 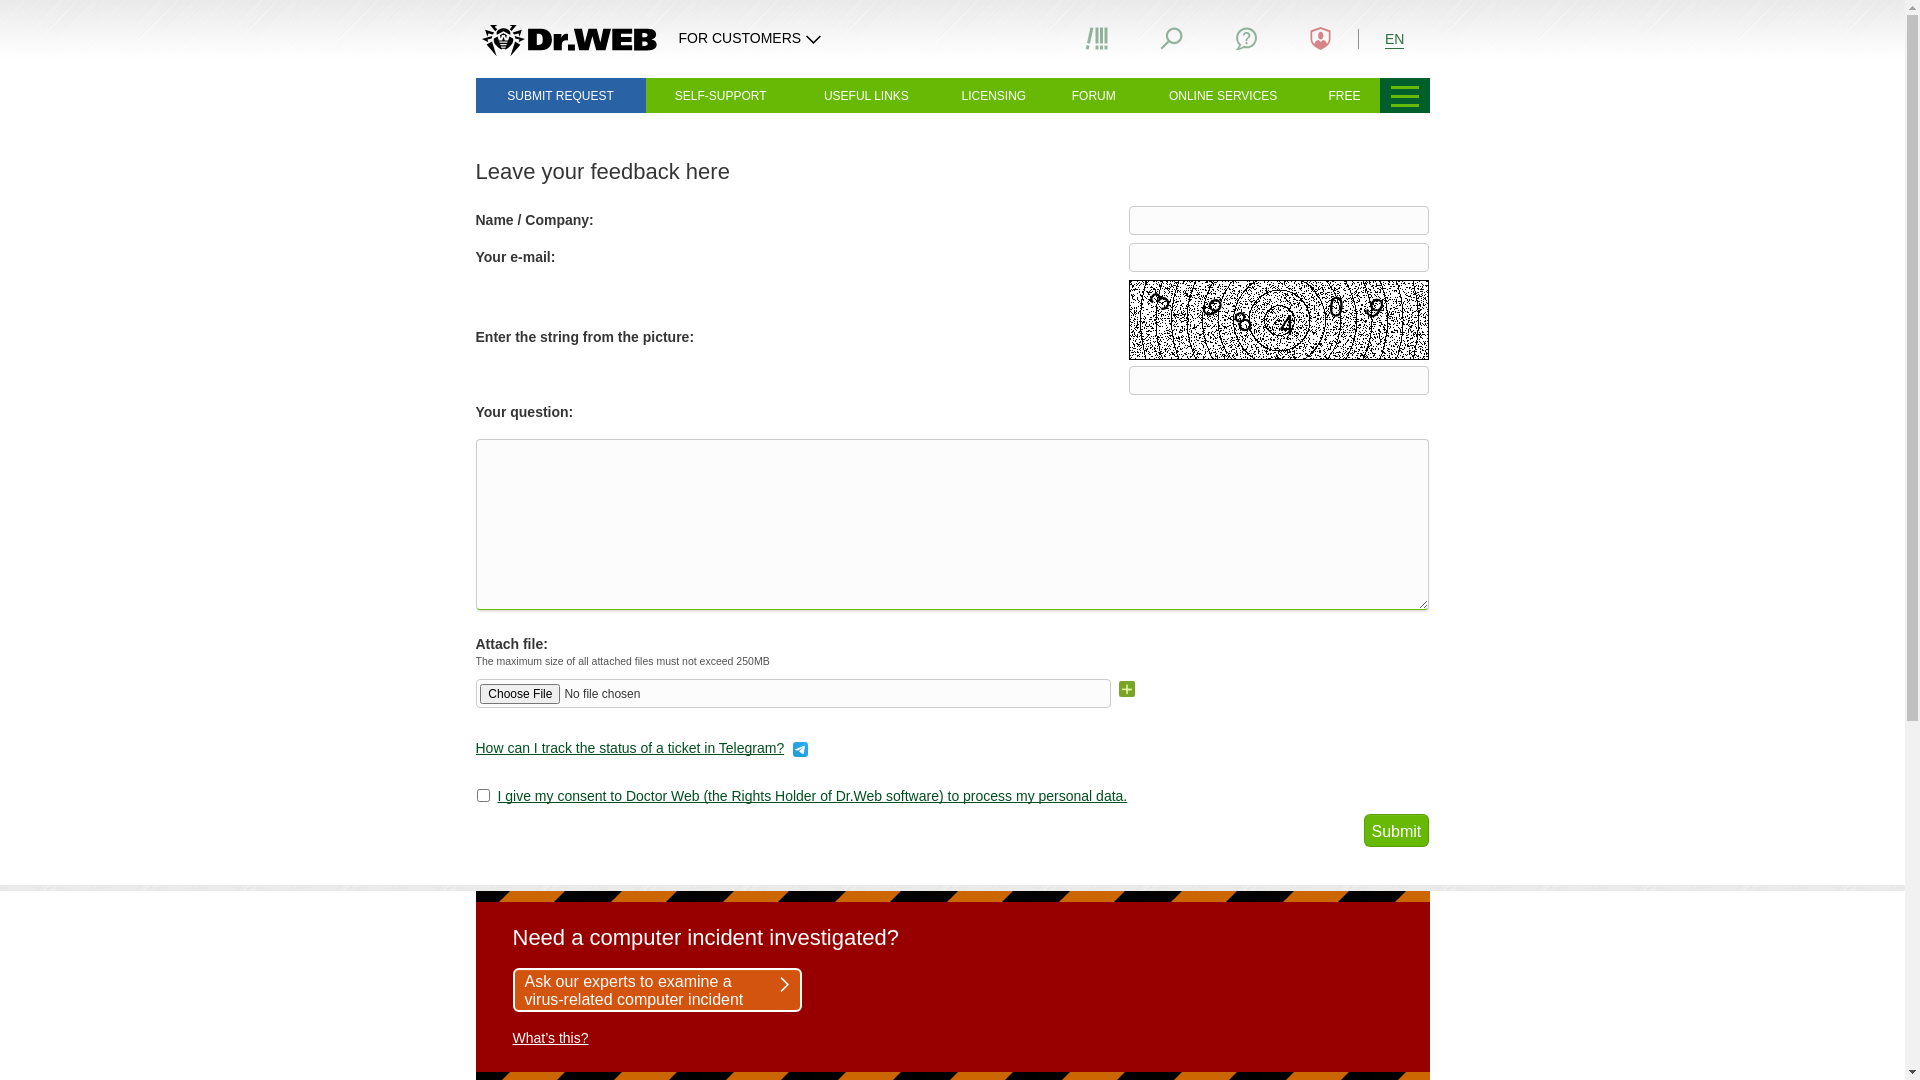 What do you see at coordinates (1345, 95) in the screenshot?
I see `FREE` at bounding box center [1345, 95].